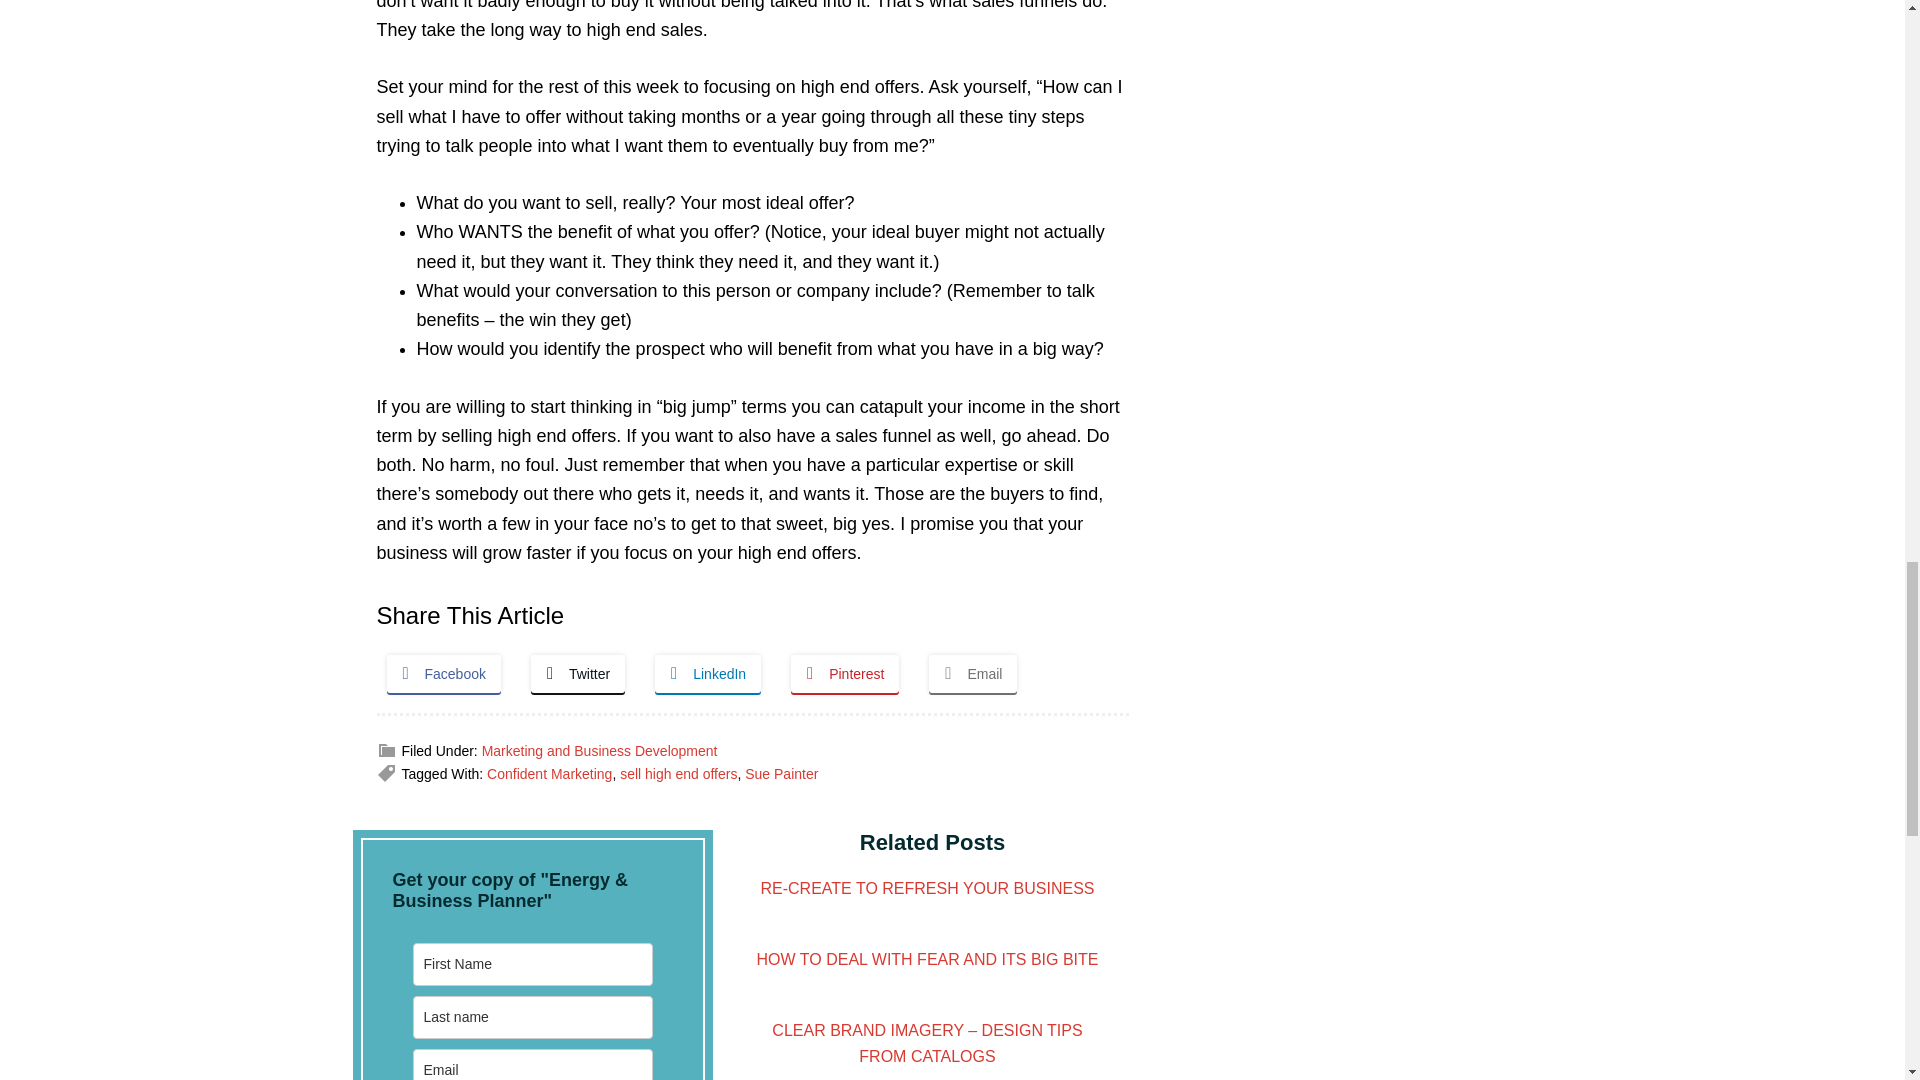  I want to click on Permanent Link toRe-create to Refresh Your Business, so click(927, 888).